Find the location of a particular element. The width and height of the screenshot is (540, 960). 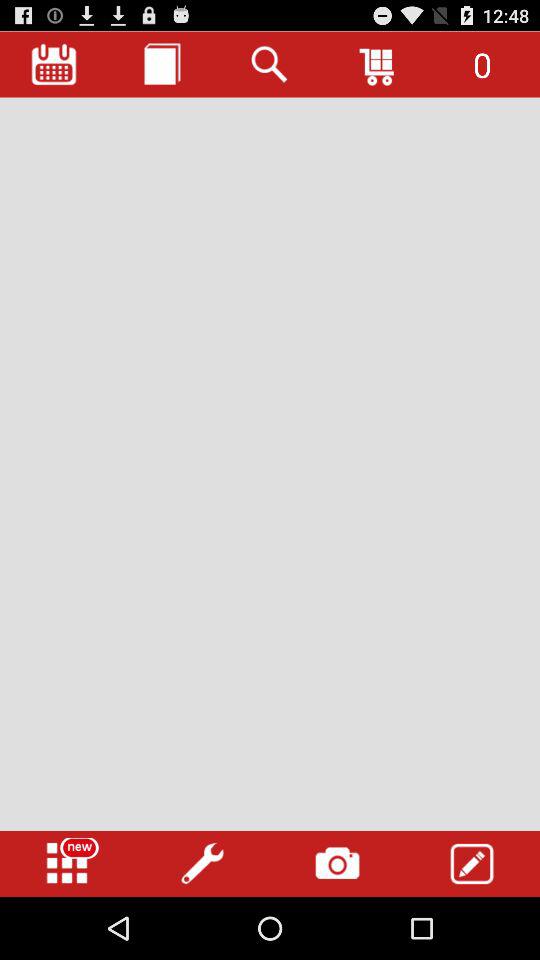

select camera is located at coordinates (337, 864).